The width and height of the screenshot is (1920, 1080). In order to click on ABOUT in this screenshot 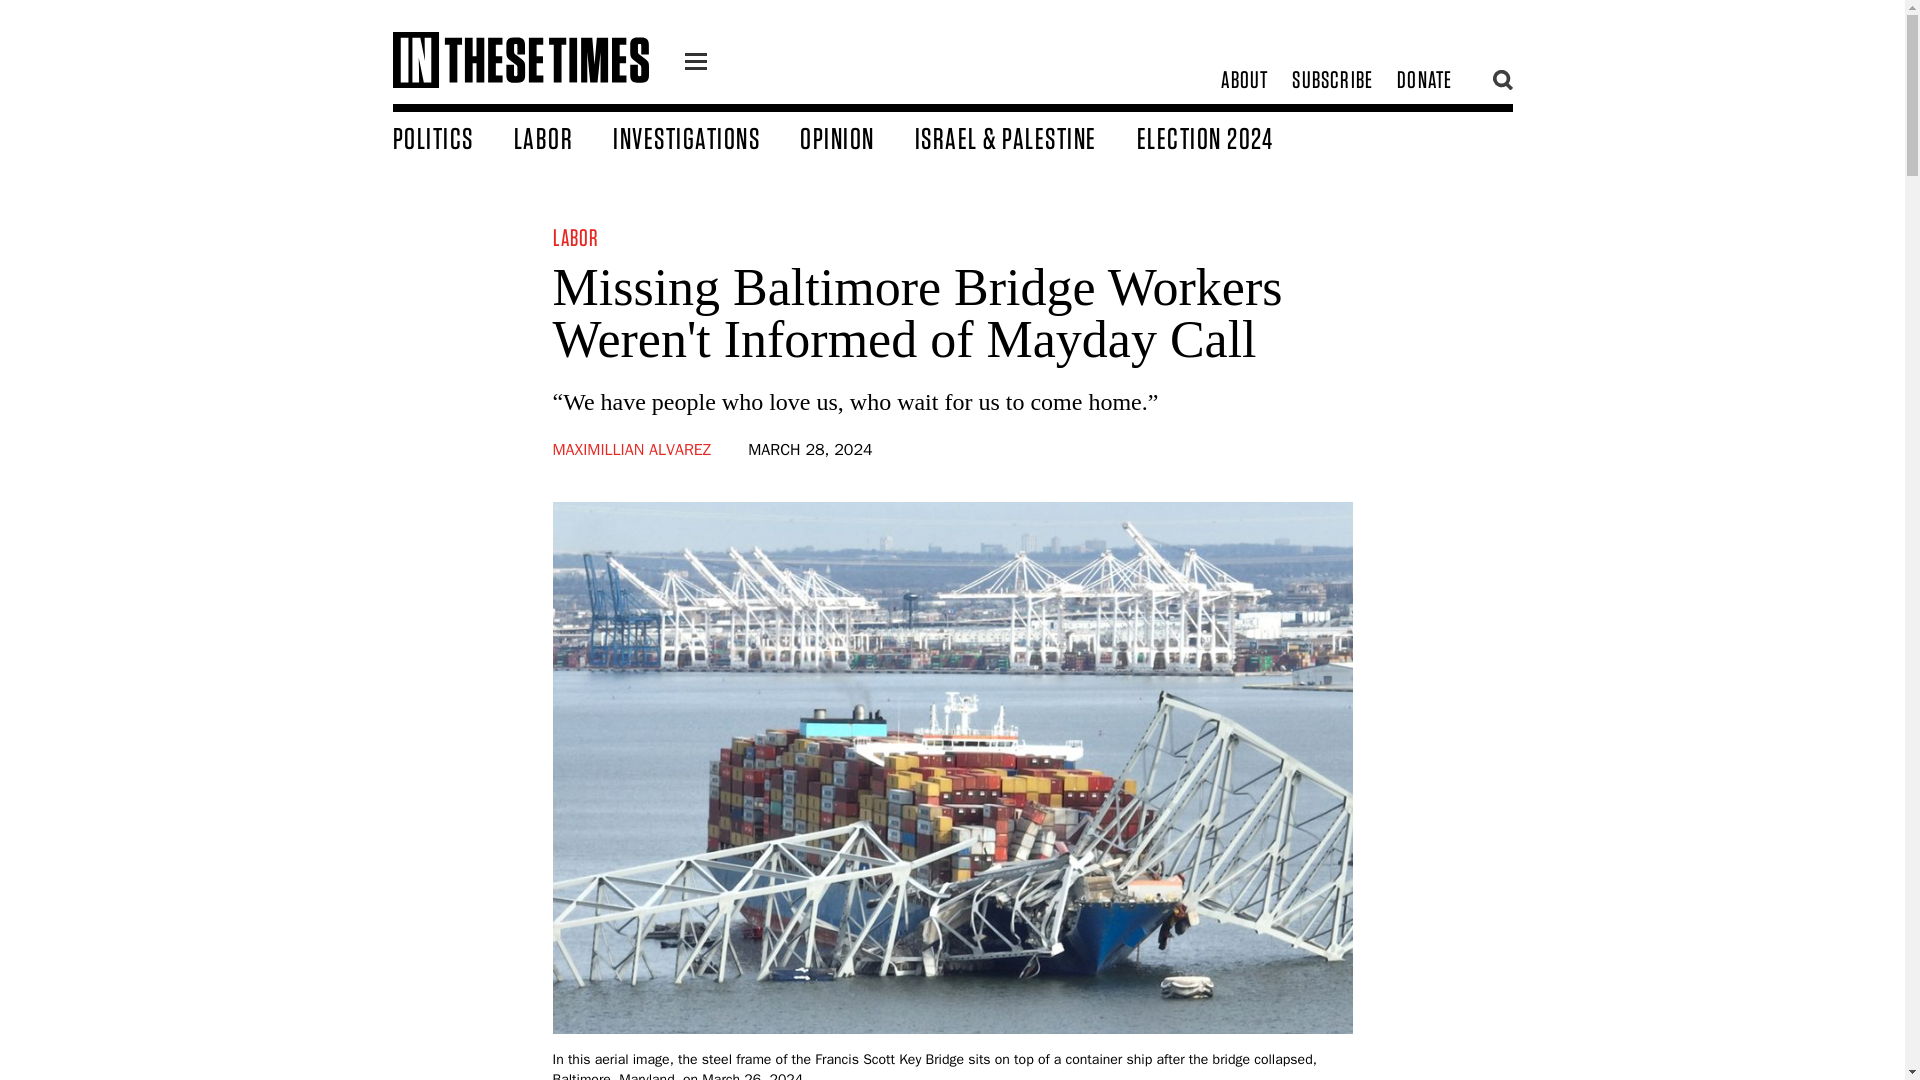, I will do `click(1244, 80)`.